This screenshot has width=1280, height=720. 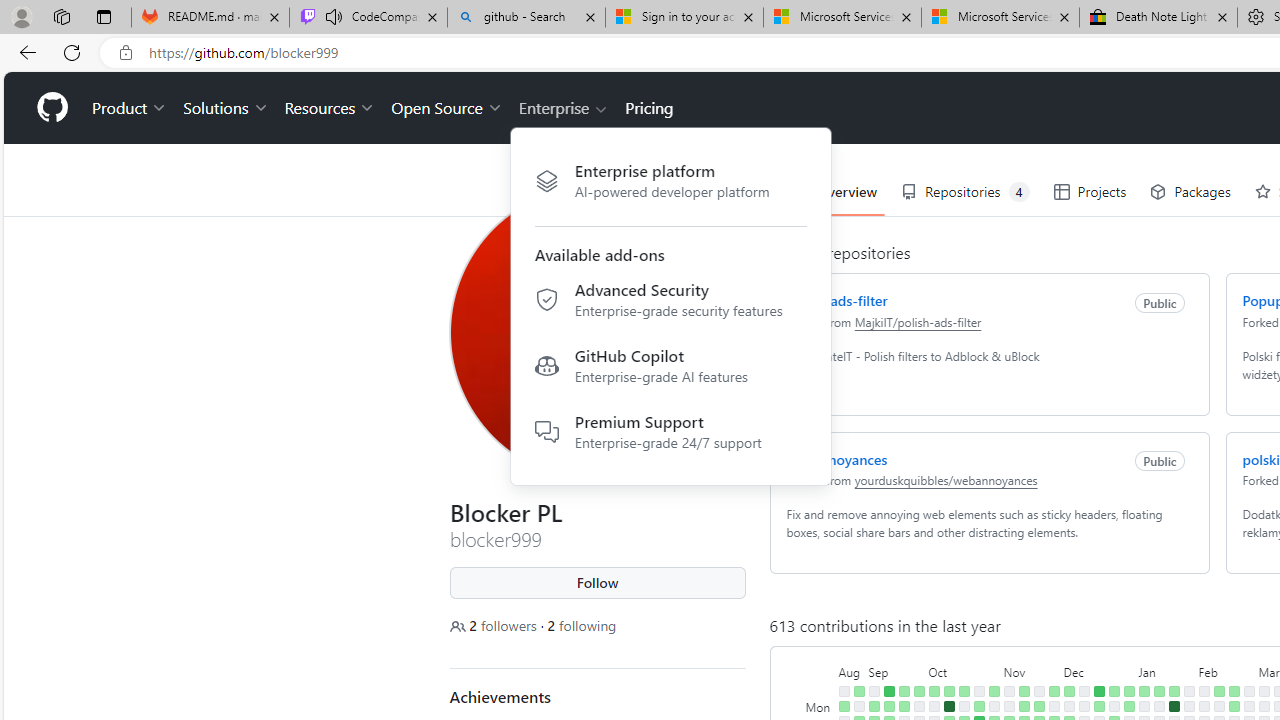 I want to click on polish-ads-filter, so click(x=836, y=300).